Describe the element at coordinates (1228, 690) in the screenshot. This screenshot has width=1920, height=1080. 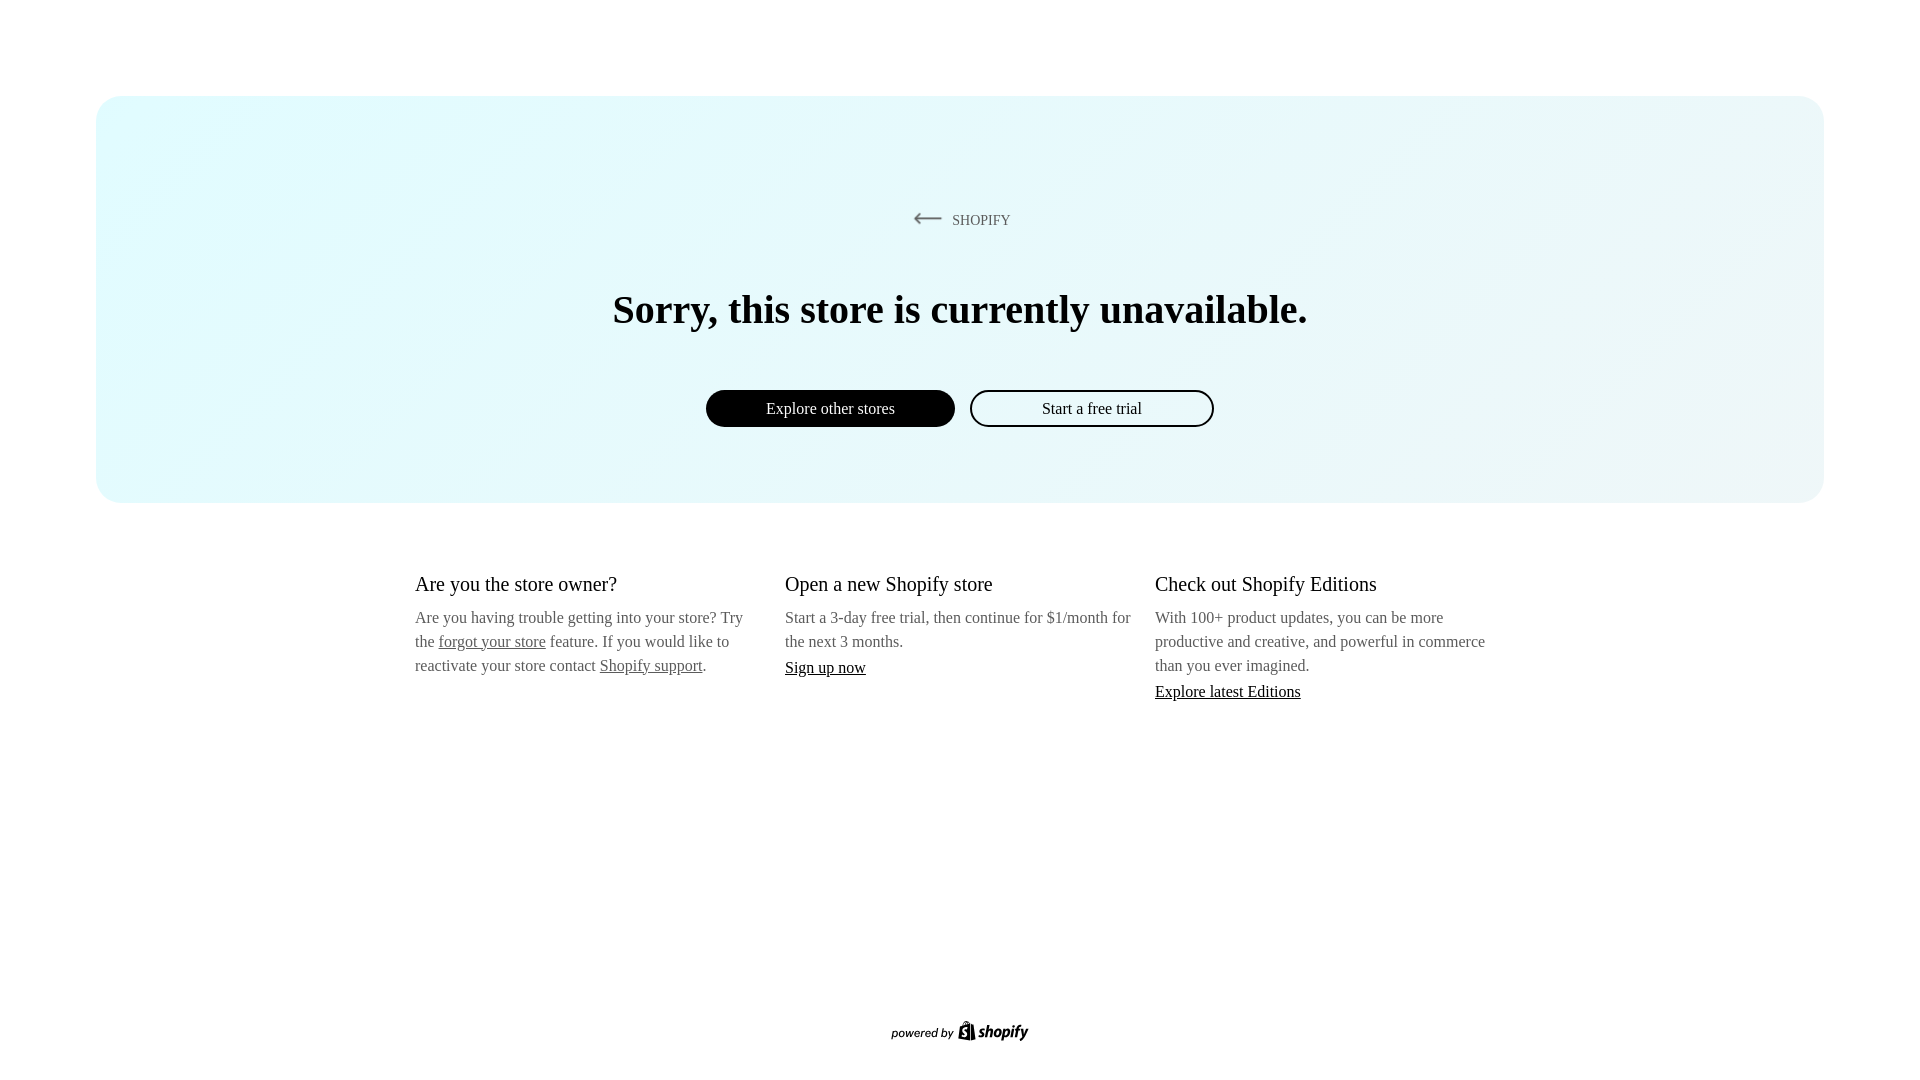
I see `Explore latest Editions` at that location.